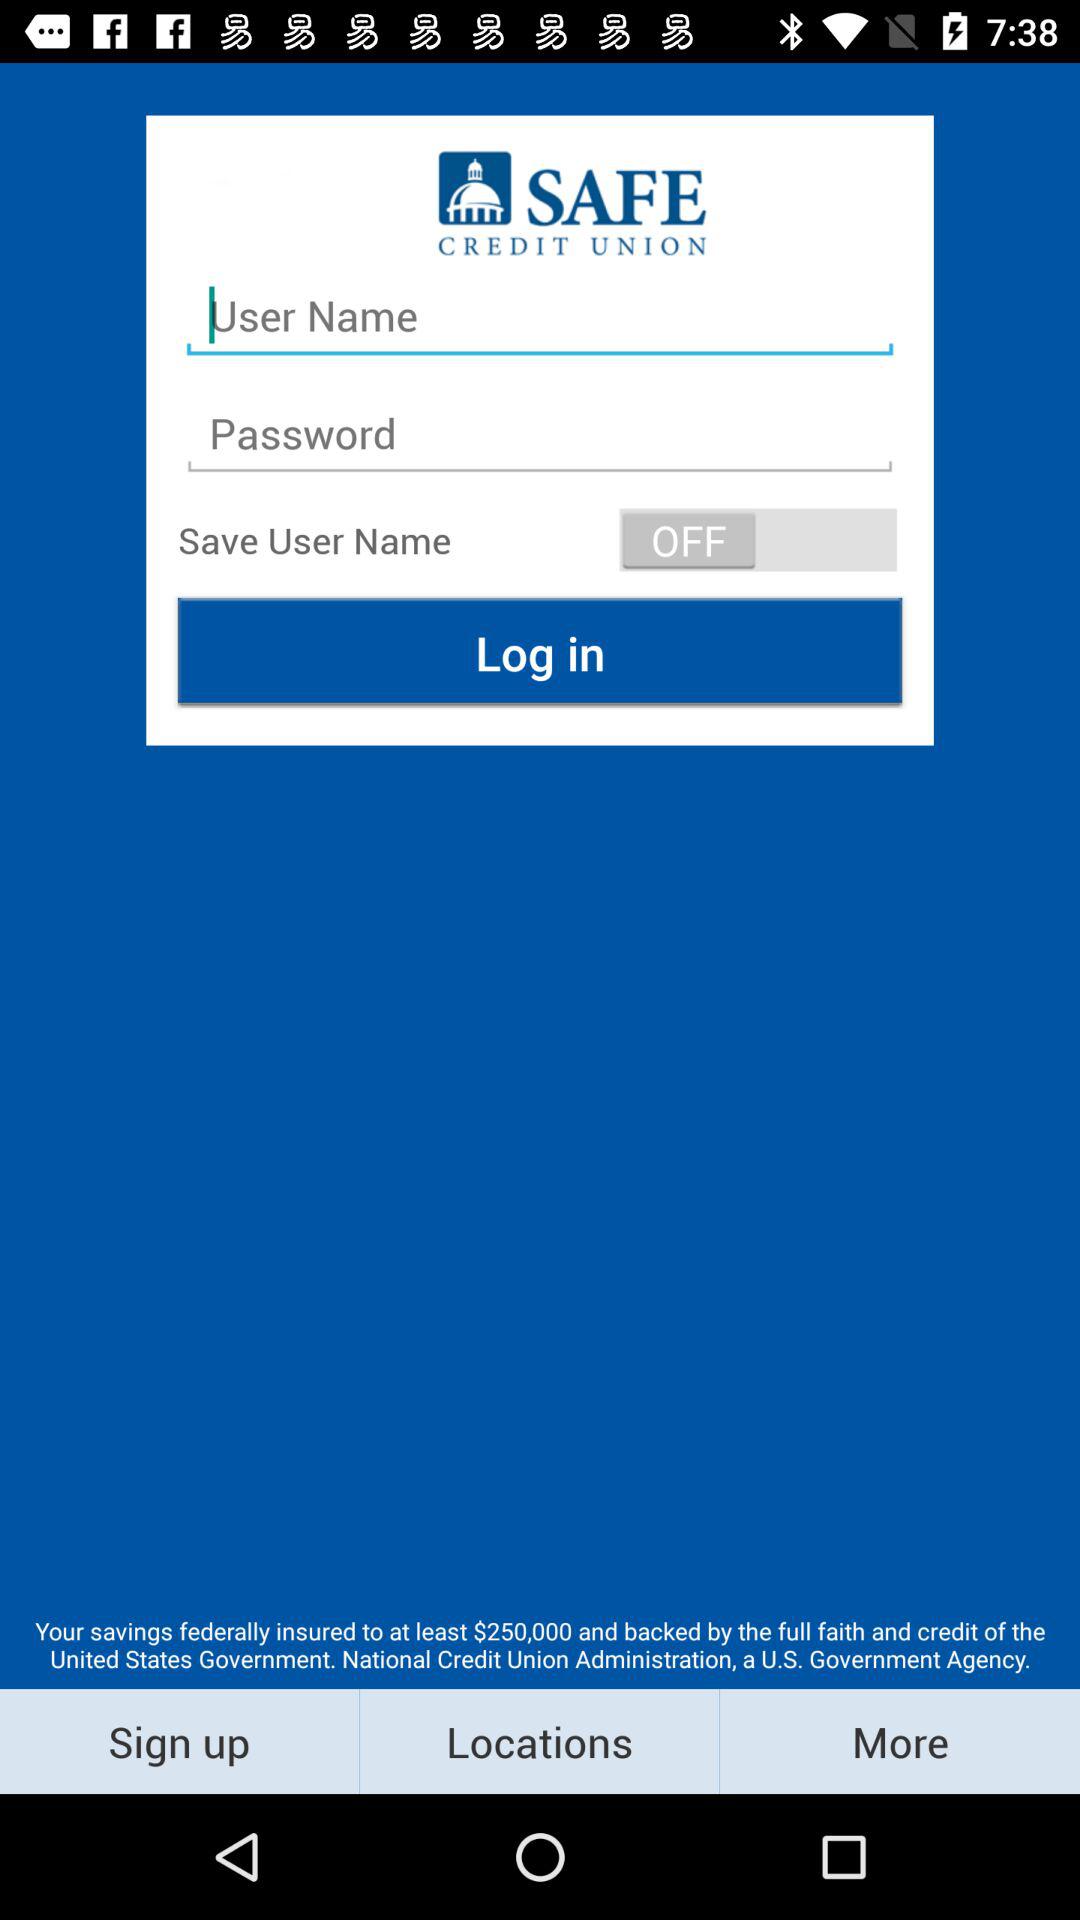 The image size is (1080, 1920). I want to click on launch the sign up item, so click(180, 1740).